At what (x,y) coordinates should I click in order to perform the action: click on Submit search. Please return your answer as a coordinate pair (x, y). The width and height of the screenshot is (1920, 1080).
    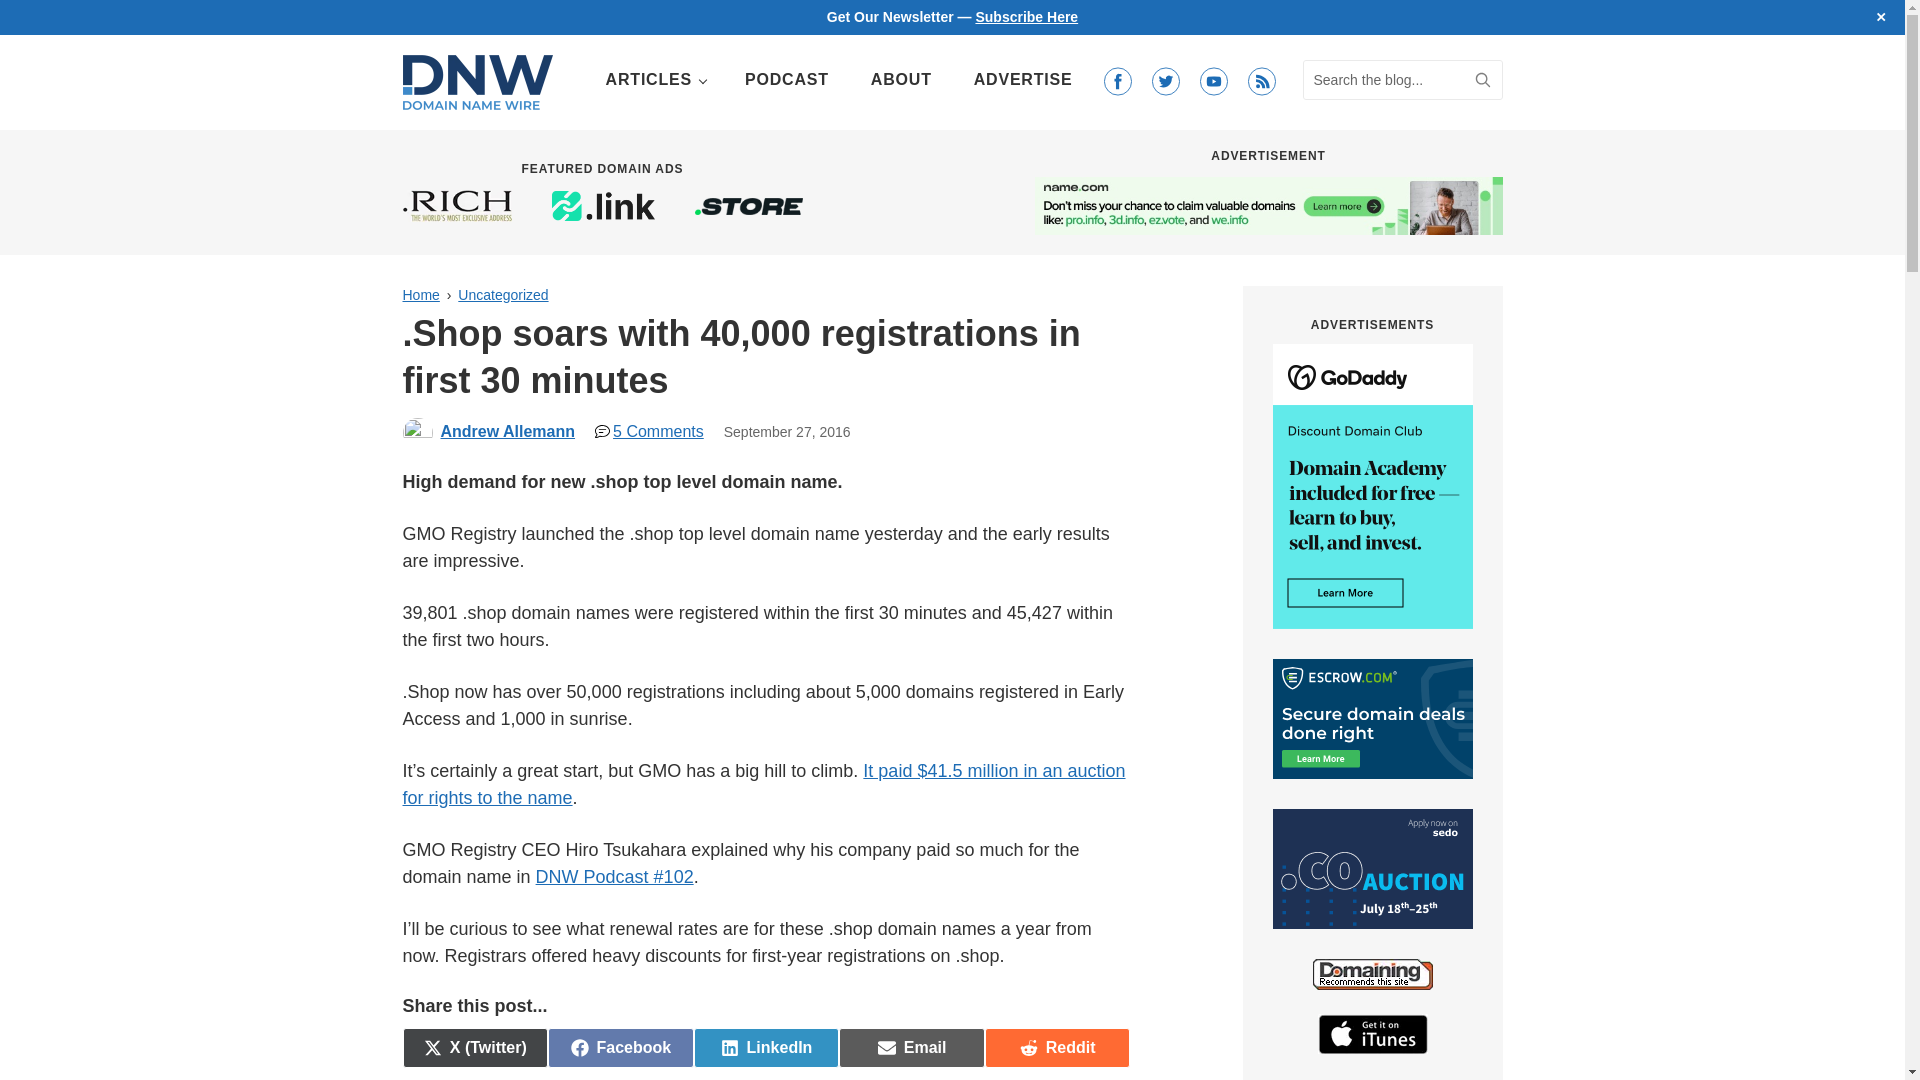
    Looking at the image, I should click on (1482, 80).